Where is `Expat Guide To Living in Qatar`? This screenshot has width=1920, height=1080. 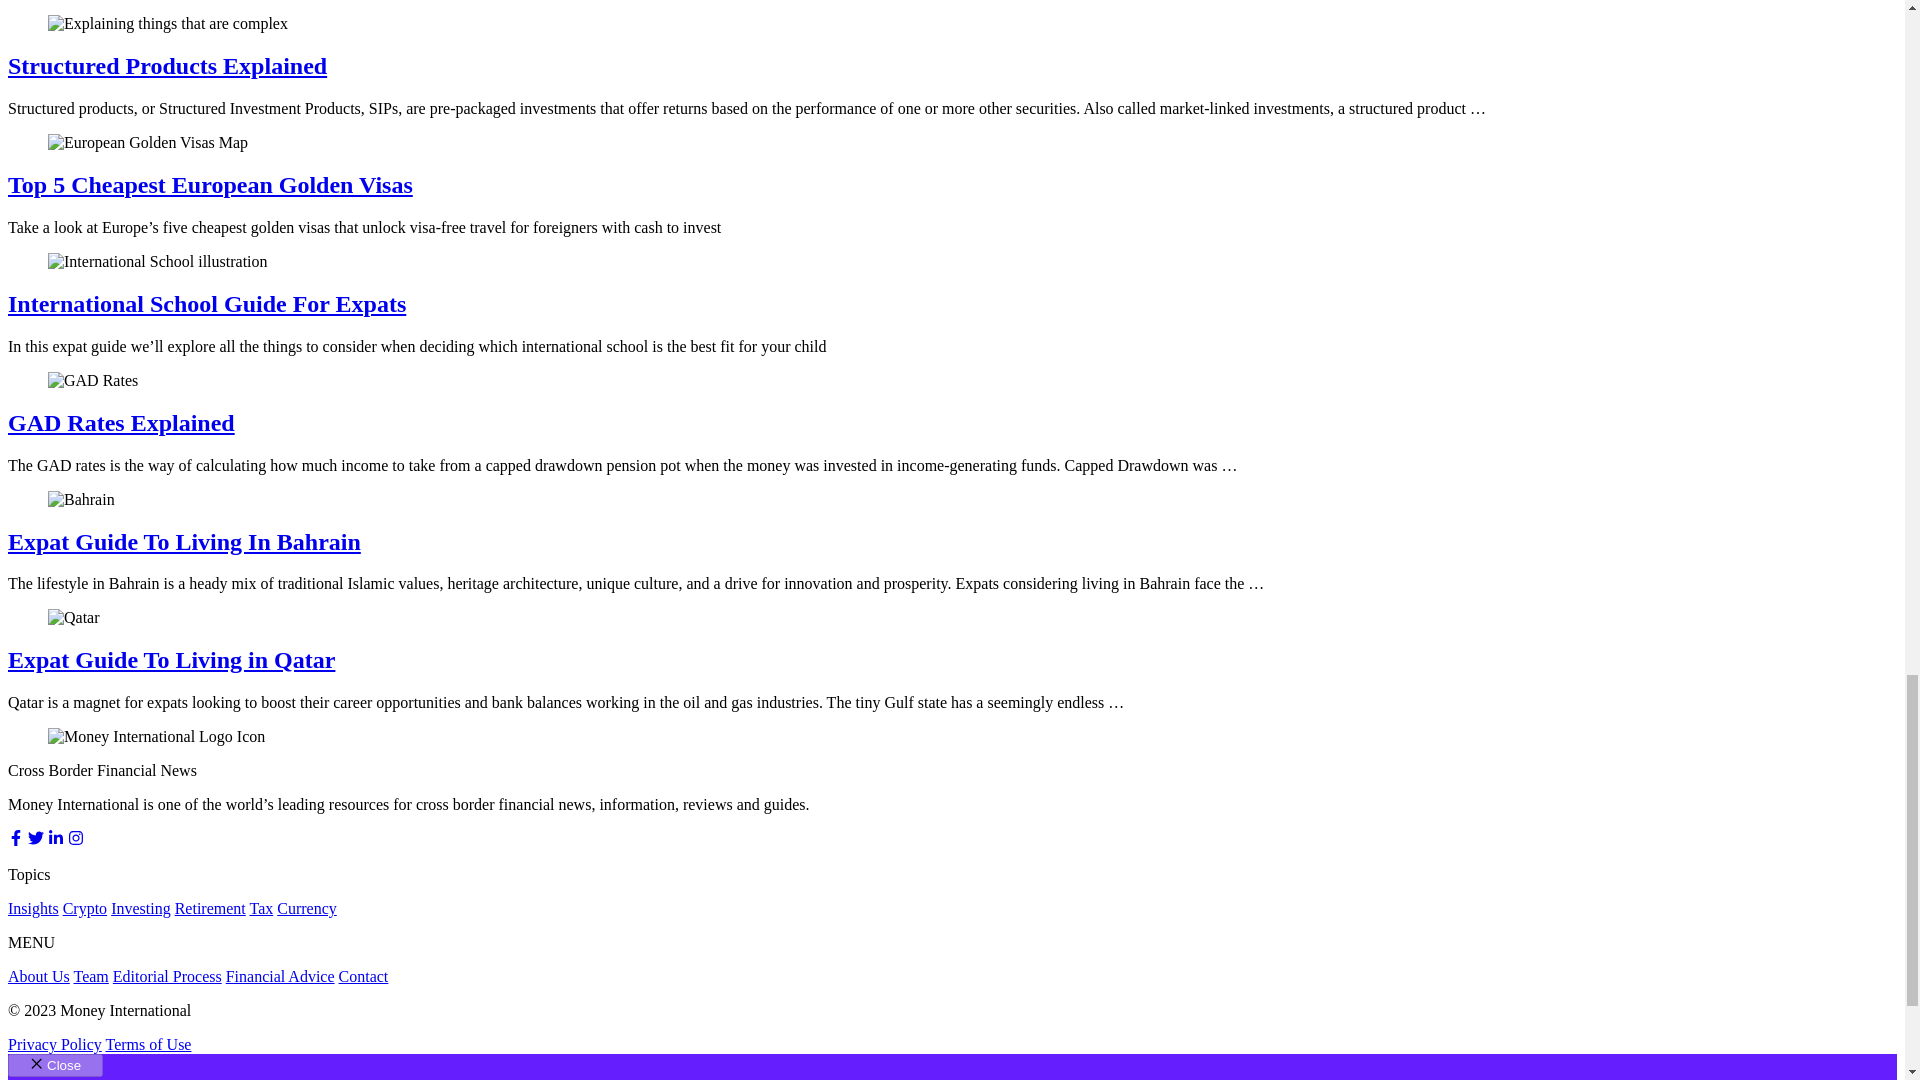 Expat Guide To Living in Qatar is located at coordinates (170, 659).